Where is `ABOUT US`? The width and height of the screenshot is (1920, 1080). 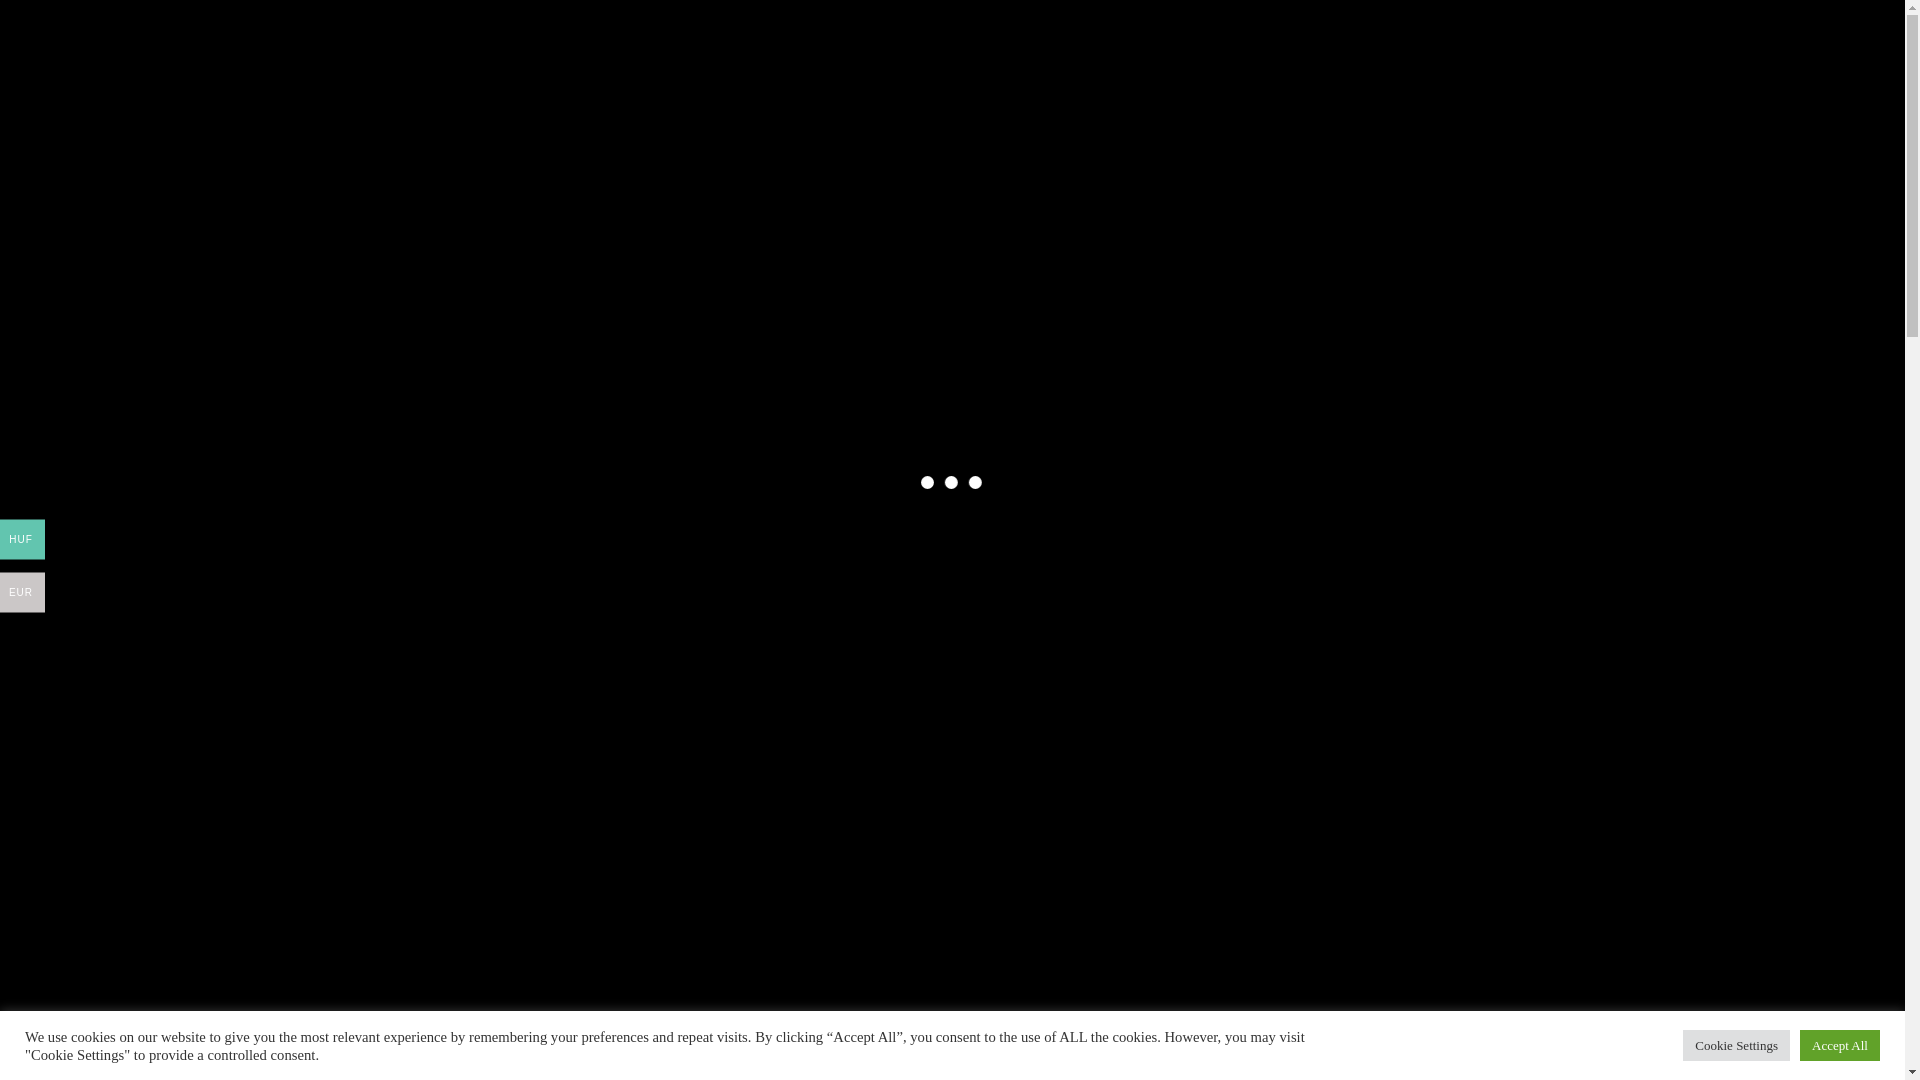
ABOUT US is located at coordinates (891, 106).